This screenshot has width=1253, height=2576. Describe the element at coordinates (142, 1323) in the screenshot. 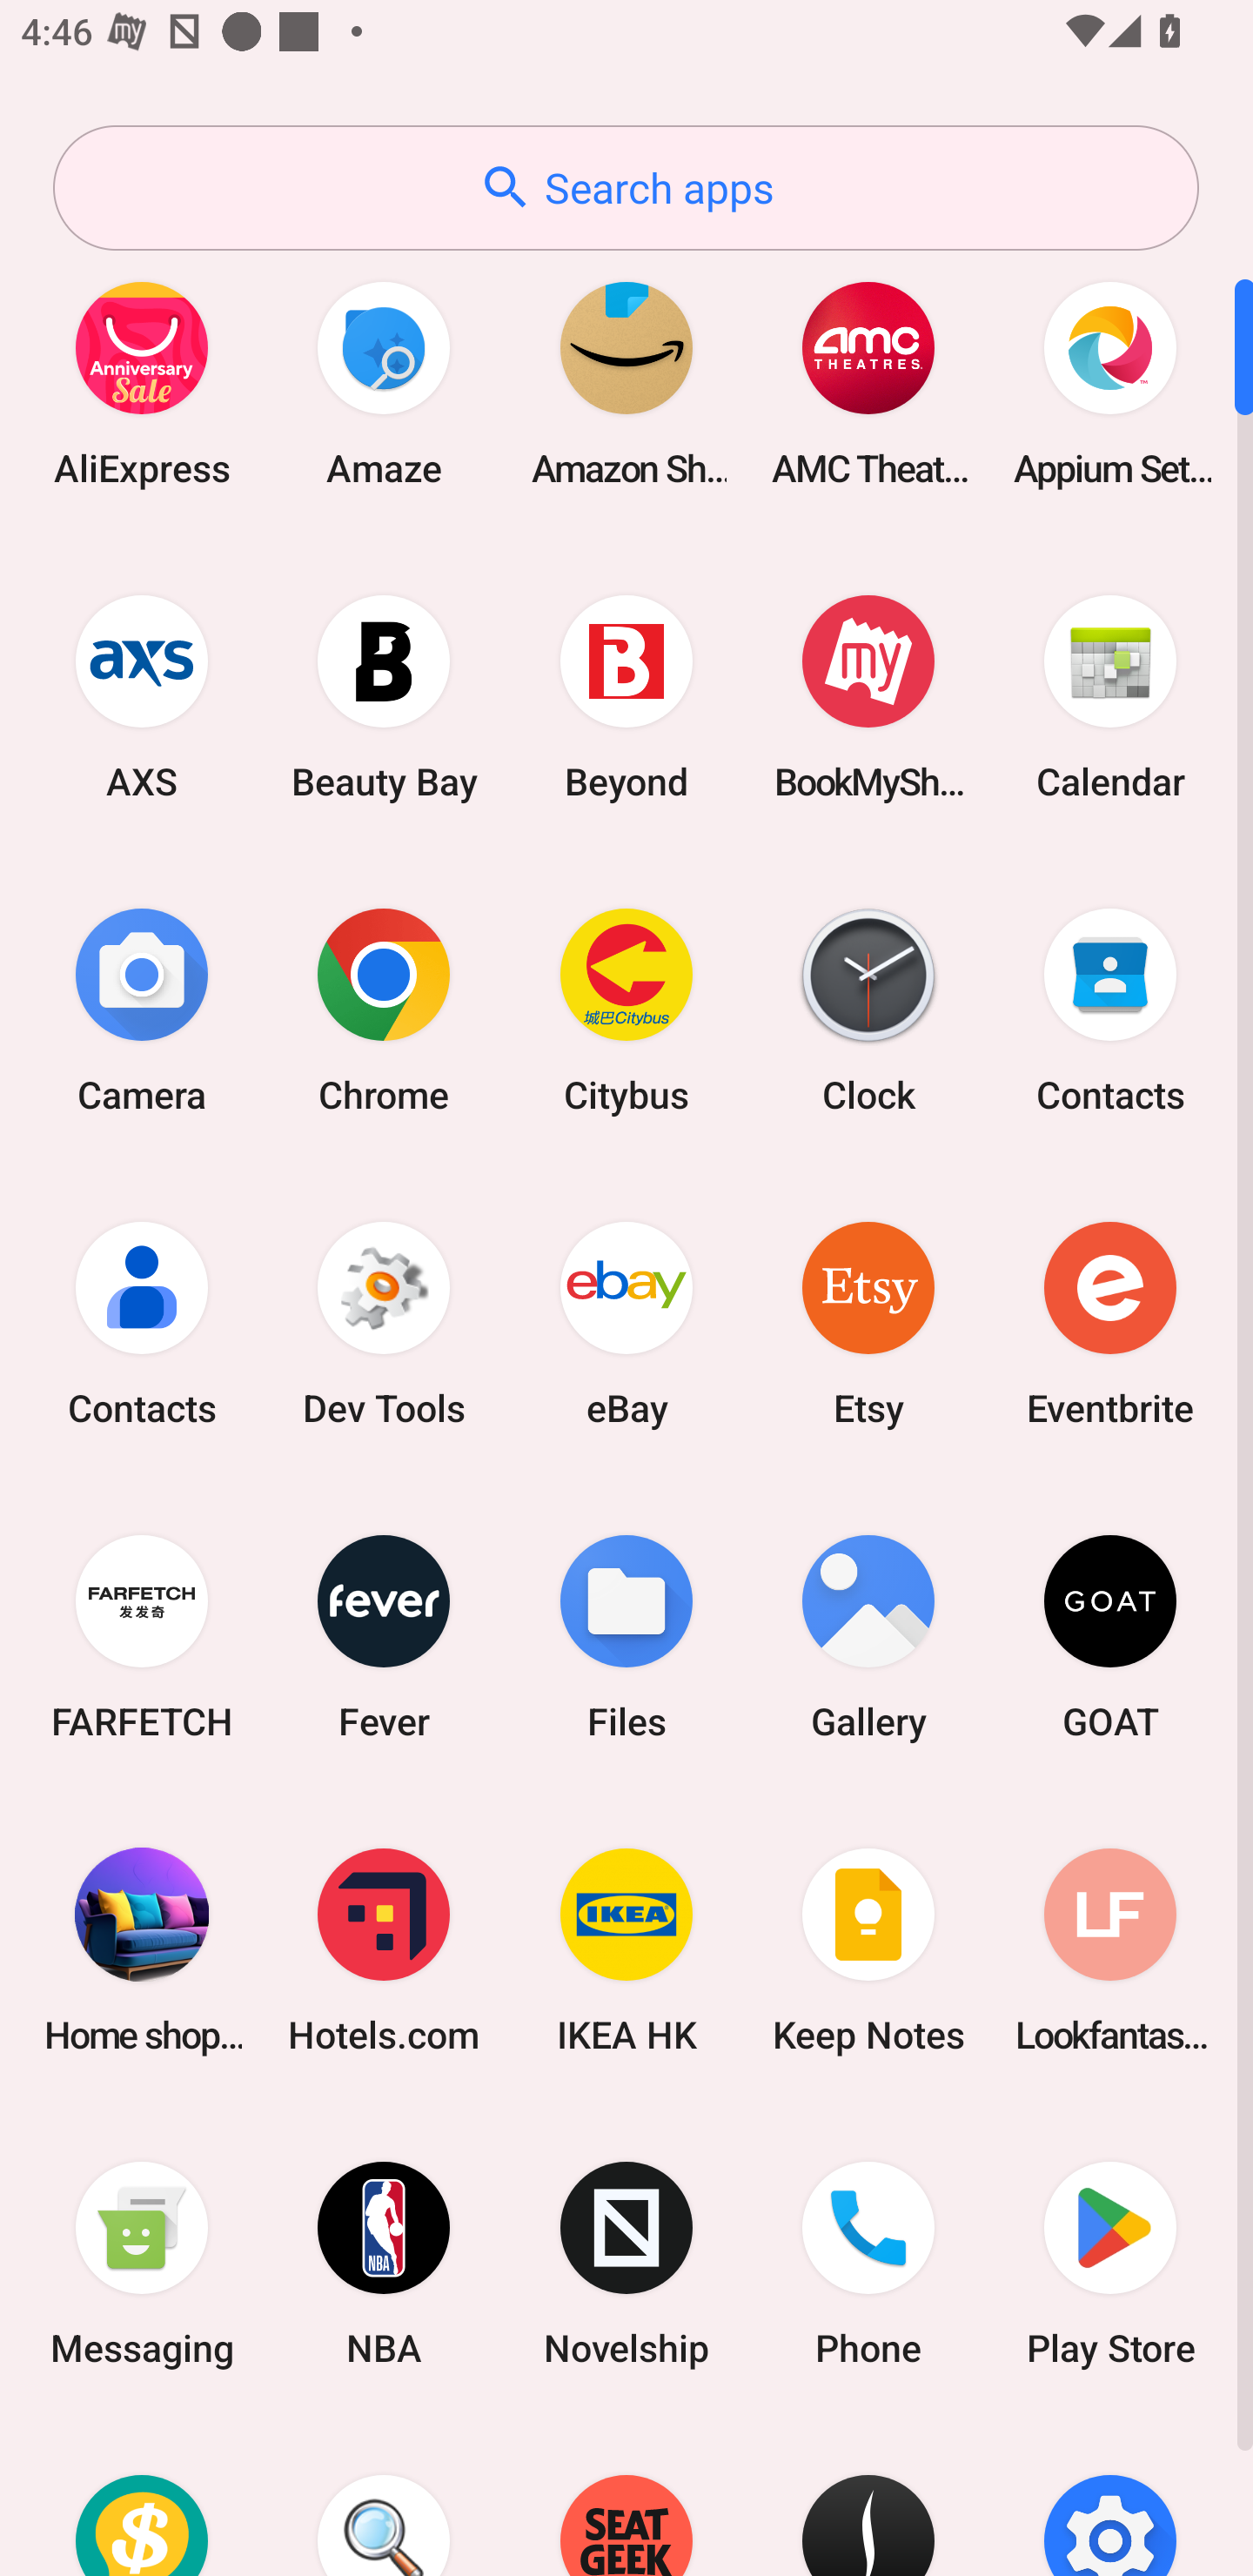

I see `Contacts` at that location.